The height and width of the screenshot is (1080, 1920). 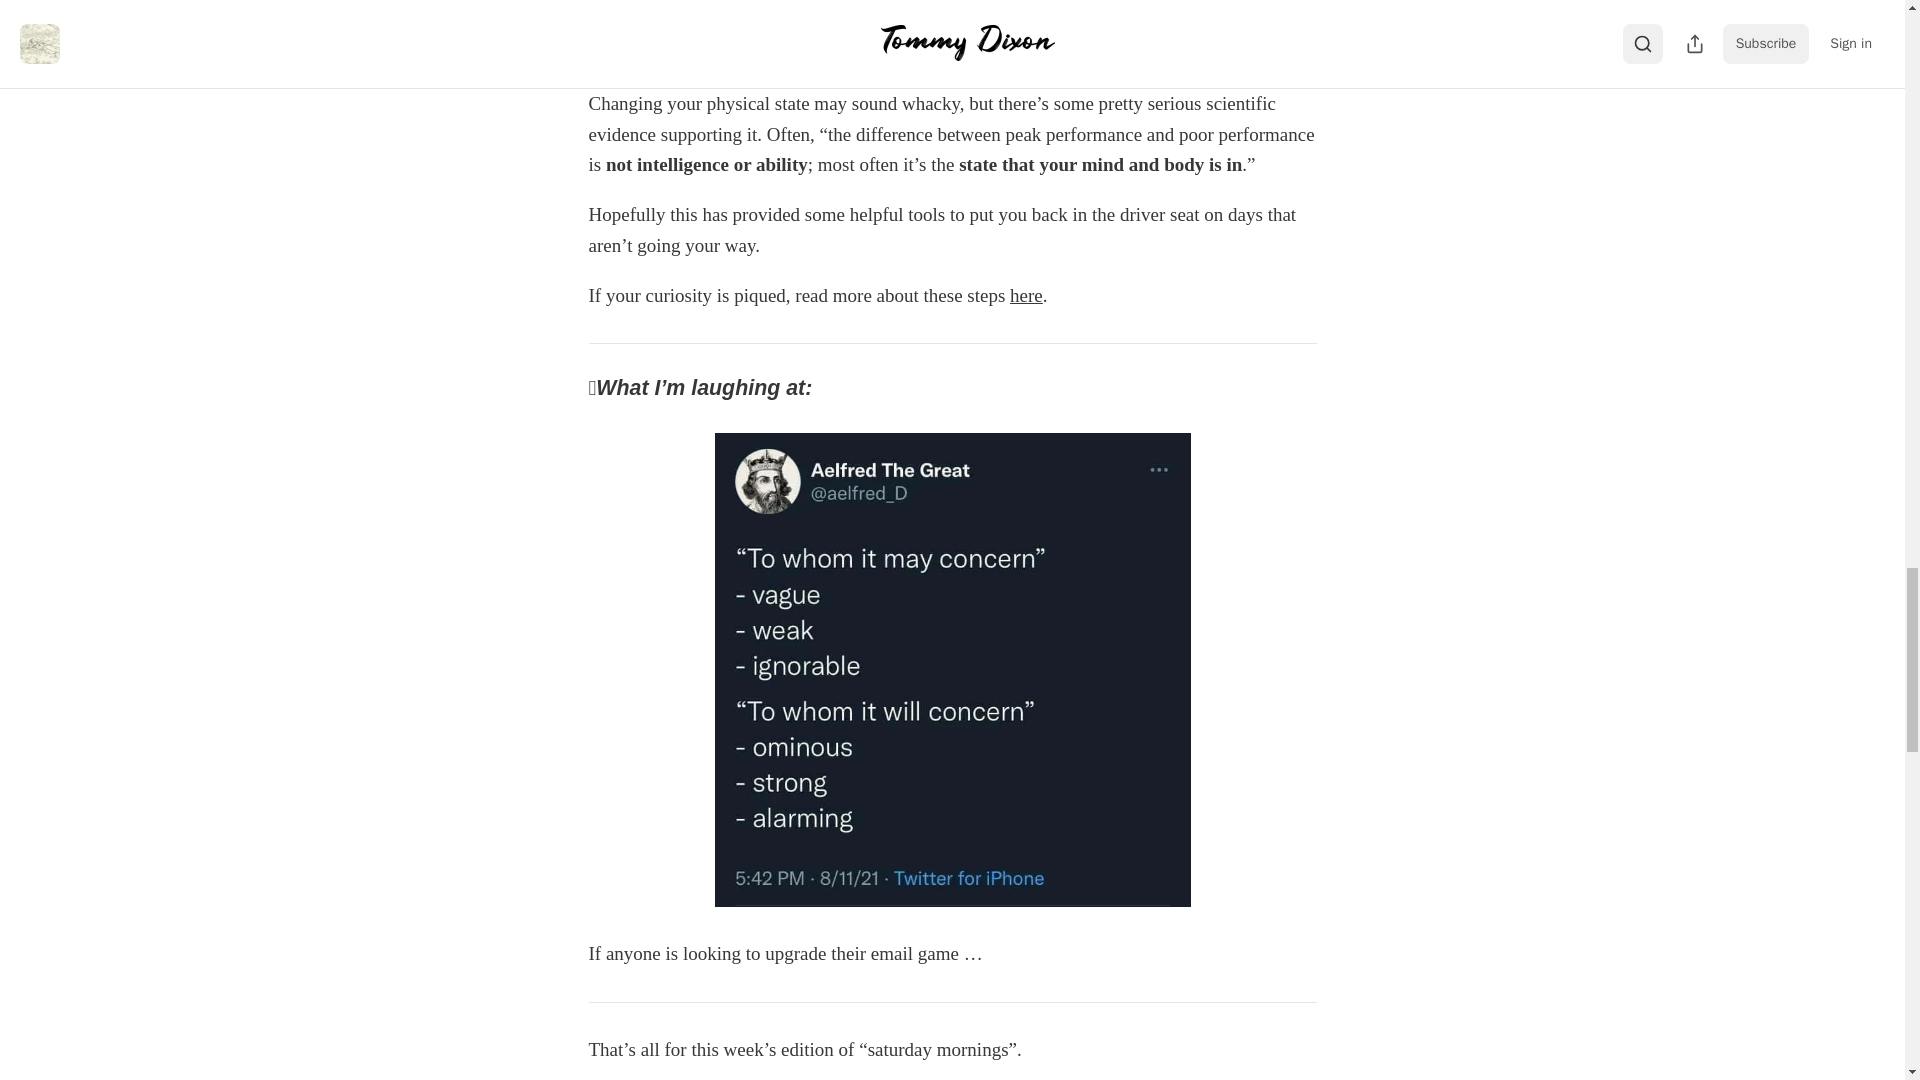 I want to click on here, so click(x=1026, y=295).